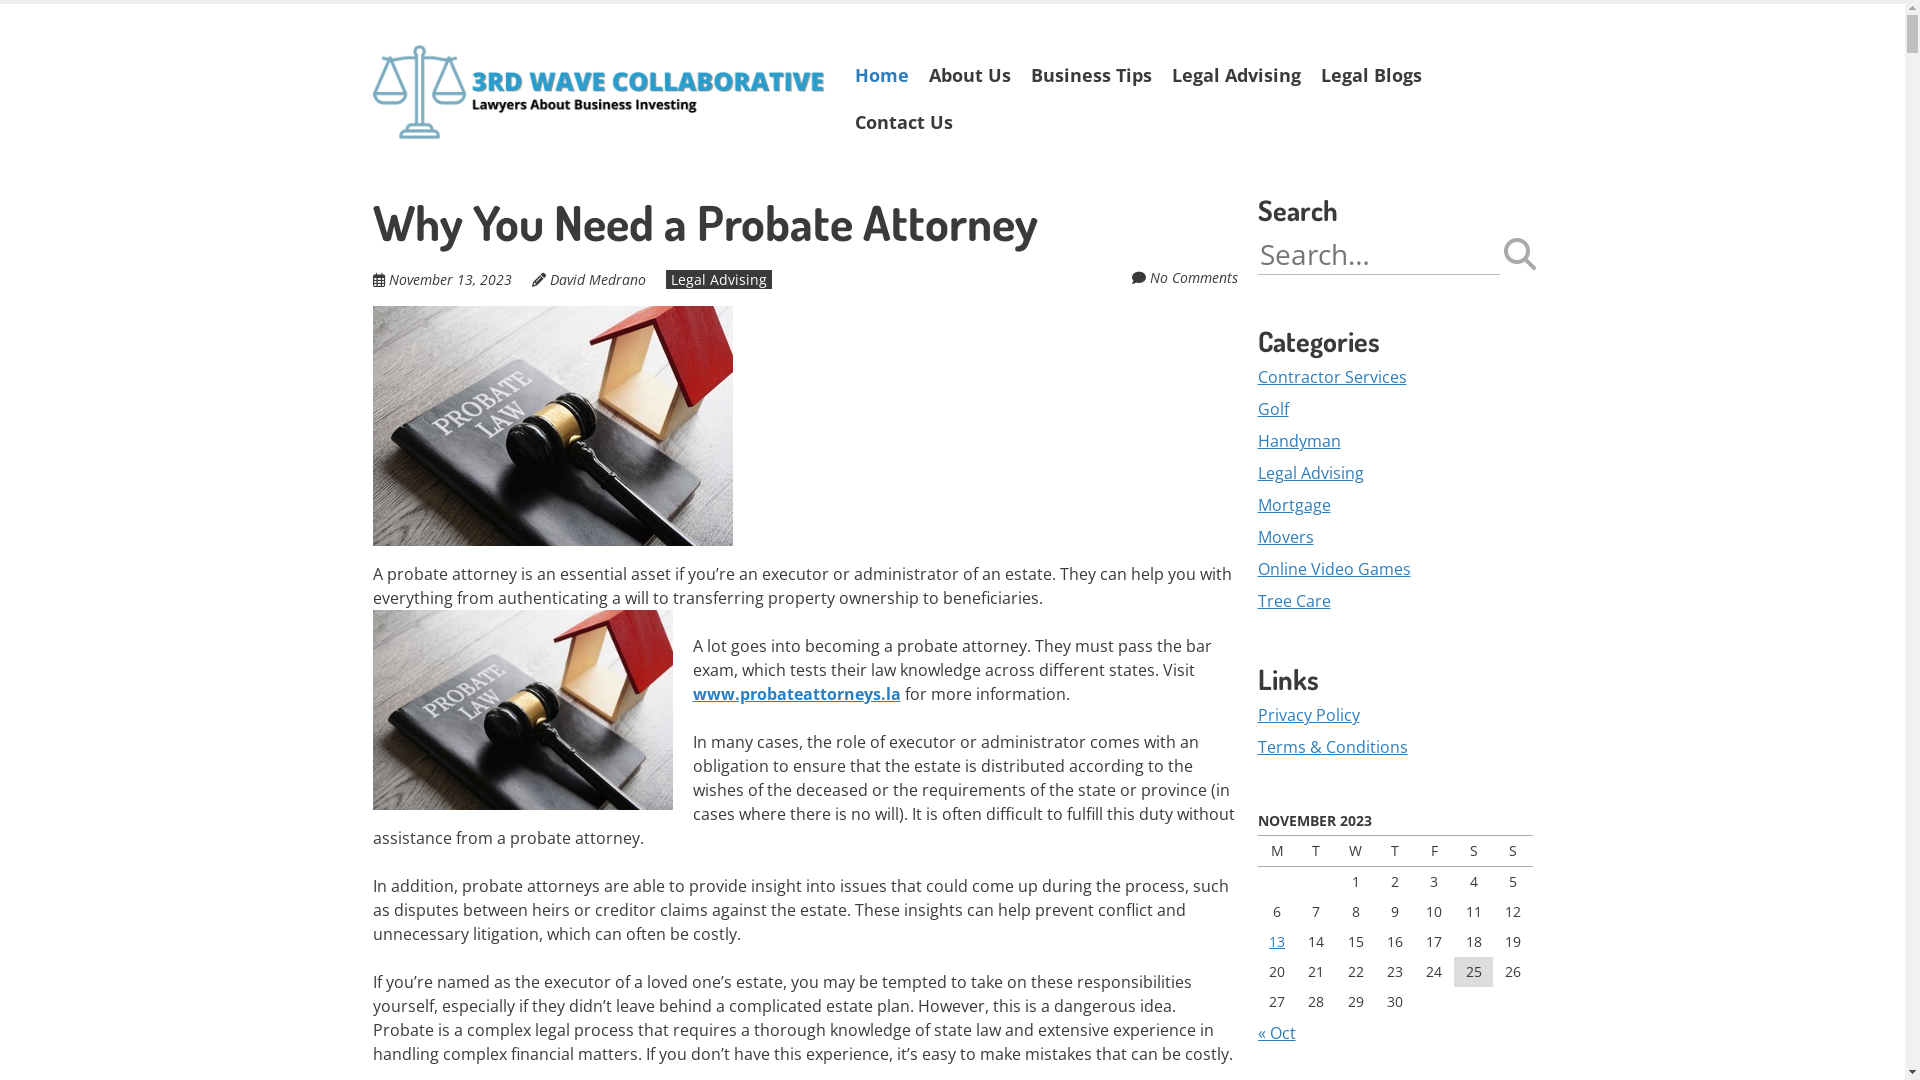 The height and width of the screenshot is (1080, 1920). Describe the element at coordinates (1236, 76) in the screenshot. I see `Legal Advising` at that location.